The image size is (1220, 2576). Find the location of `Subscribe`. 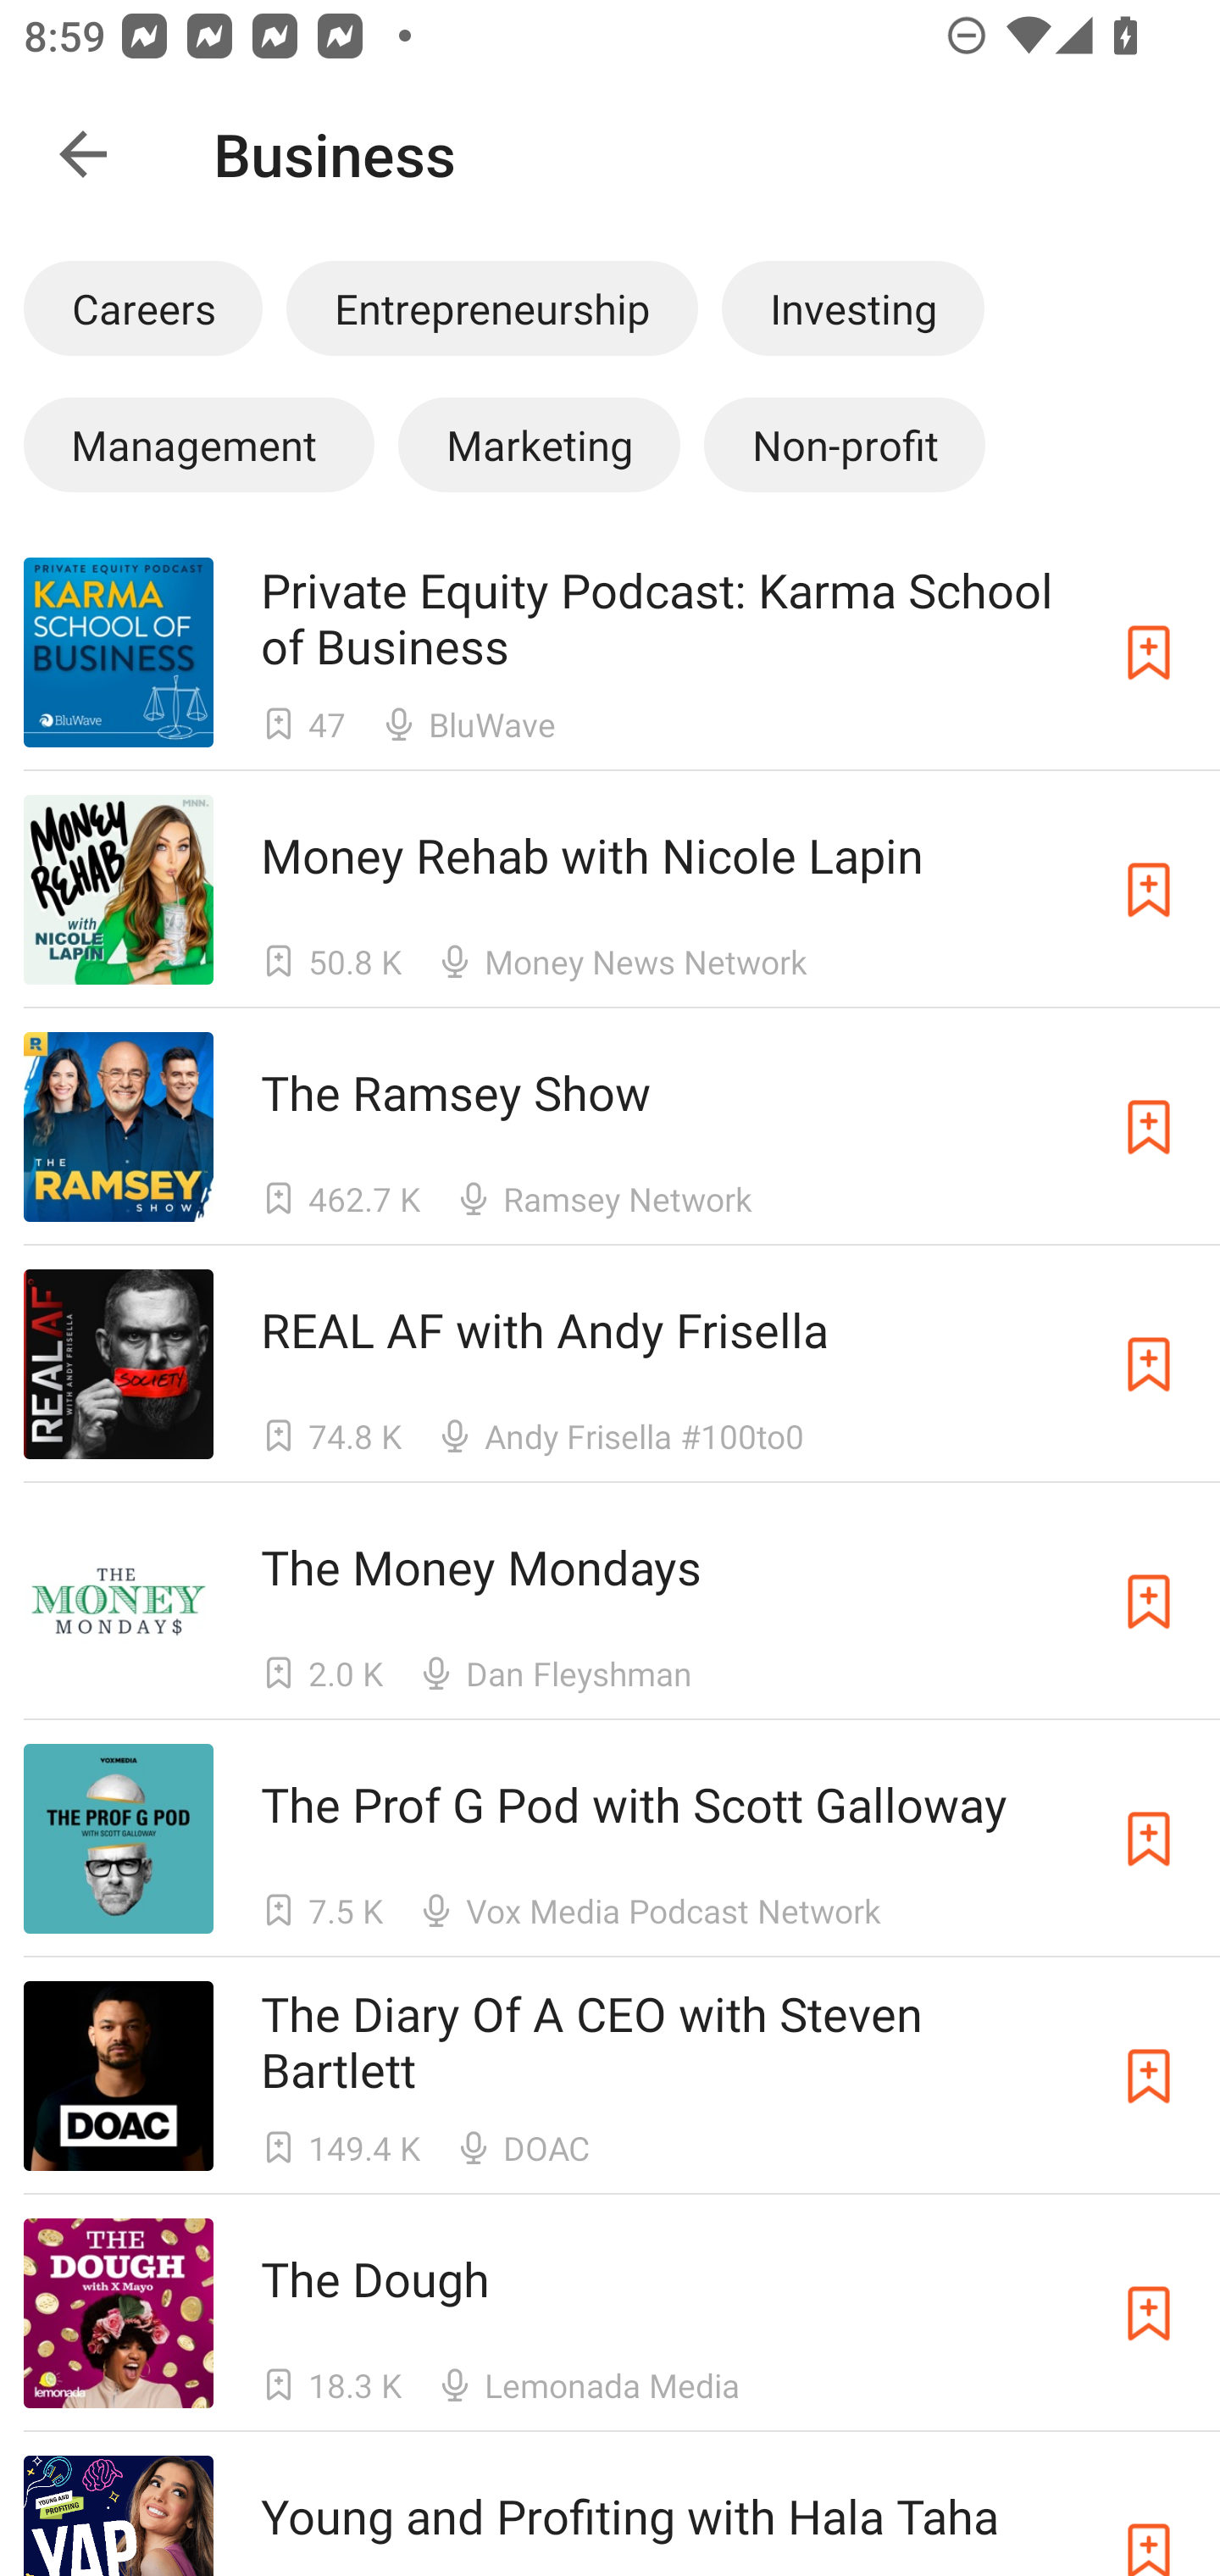

Subscribe is located at coordinates (1149, 1602).